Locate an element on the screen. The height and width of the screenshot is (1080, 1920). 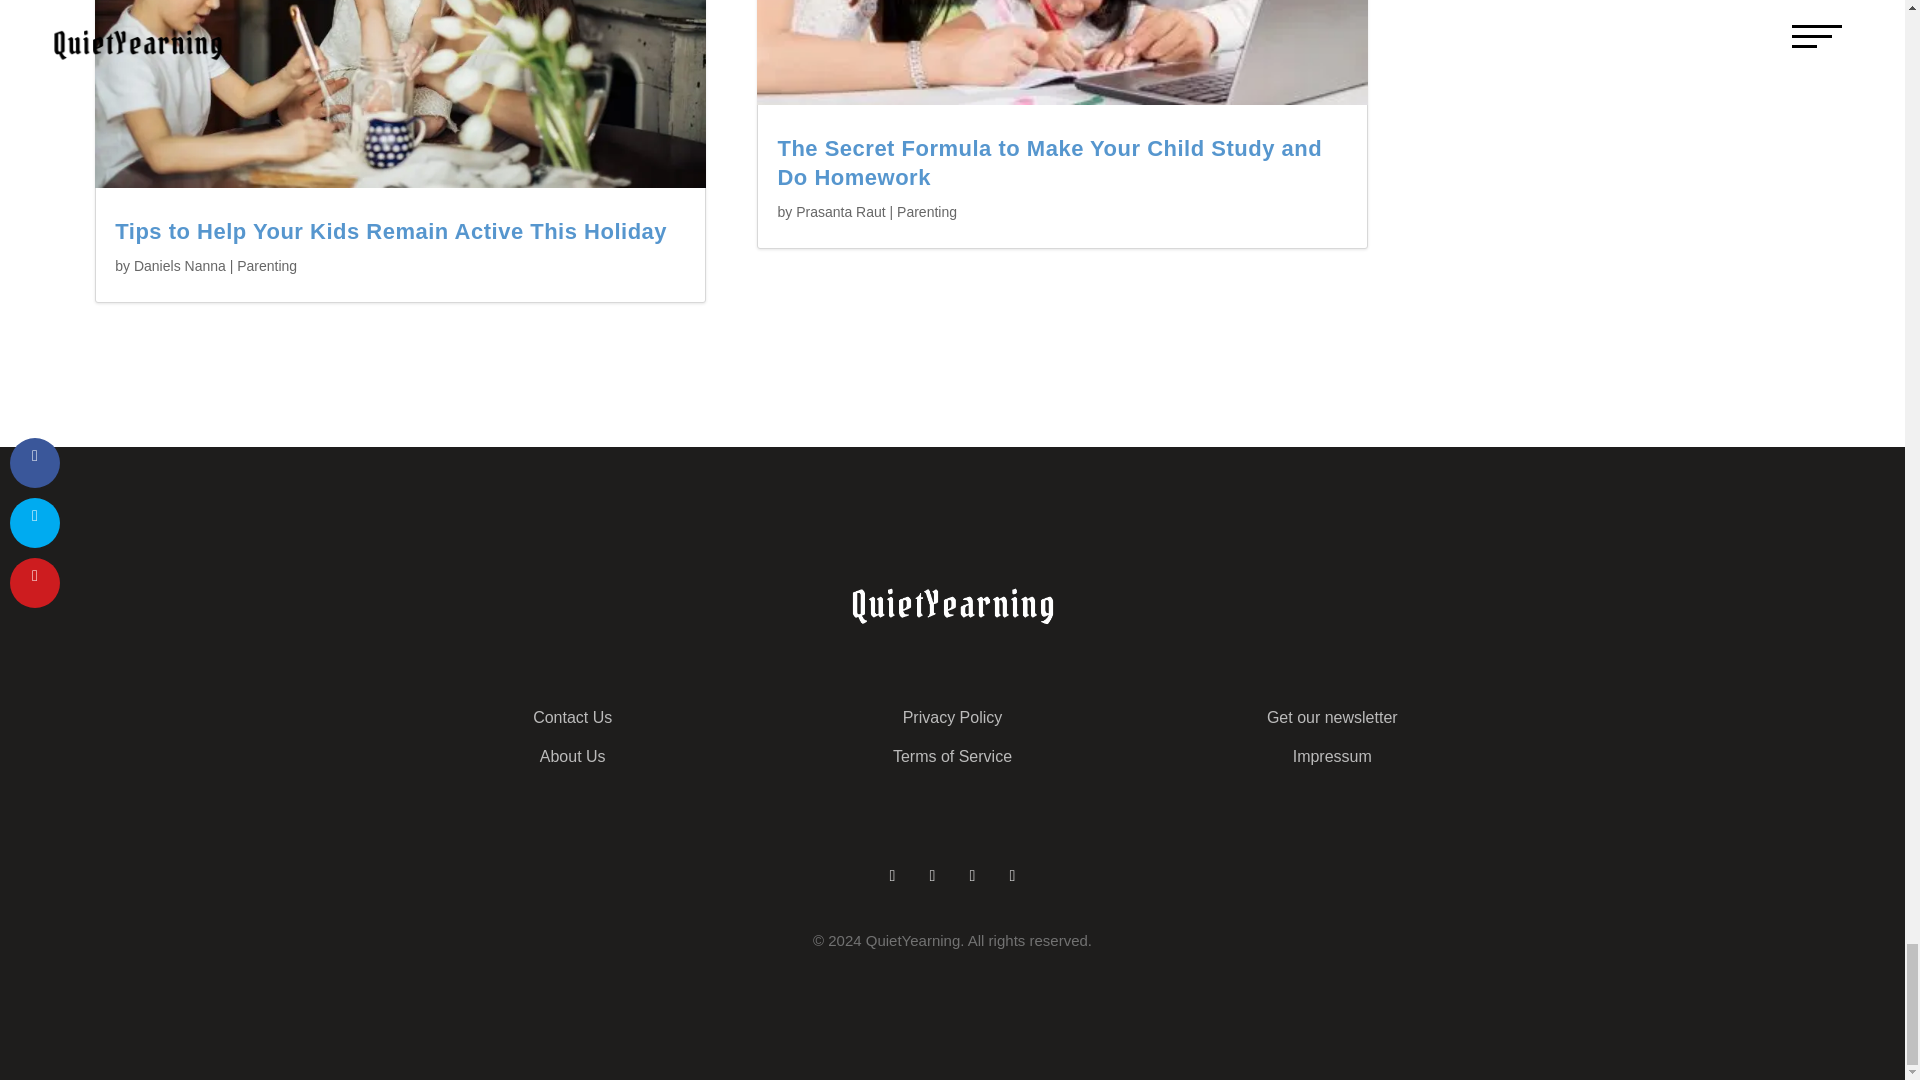
Daniels Nanna is located at coordinates (180, 266).